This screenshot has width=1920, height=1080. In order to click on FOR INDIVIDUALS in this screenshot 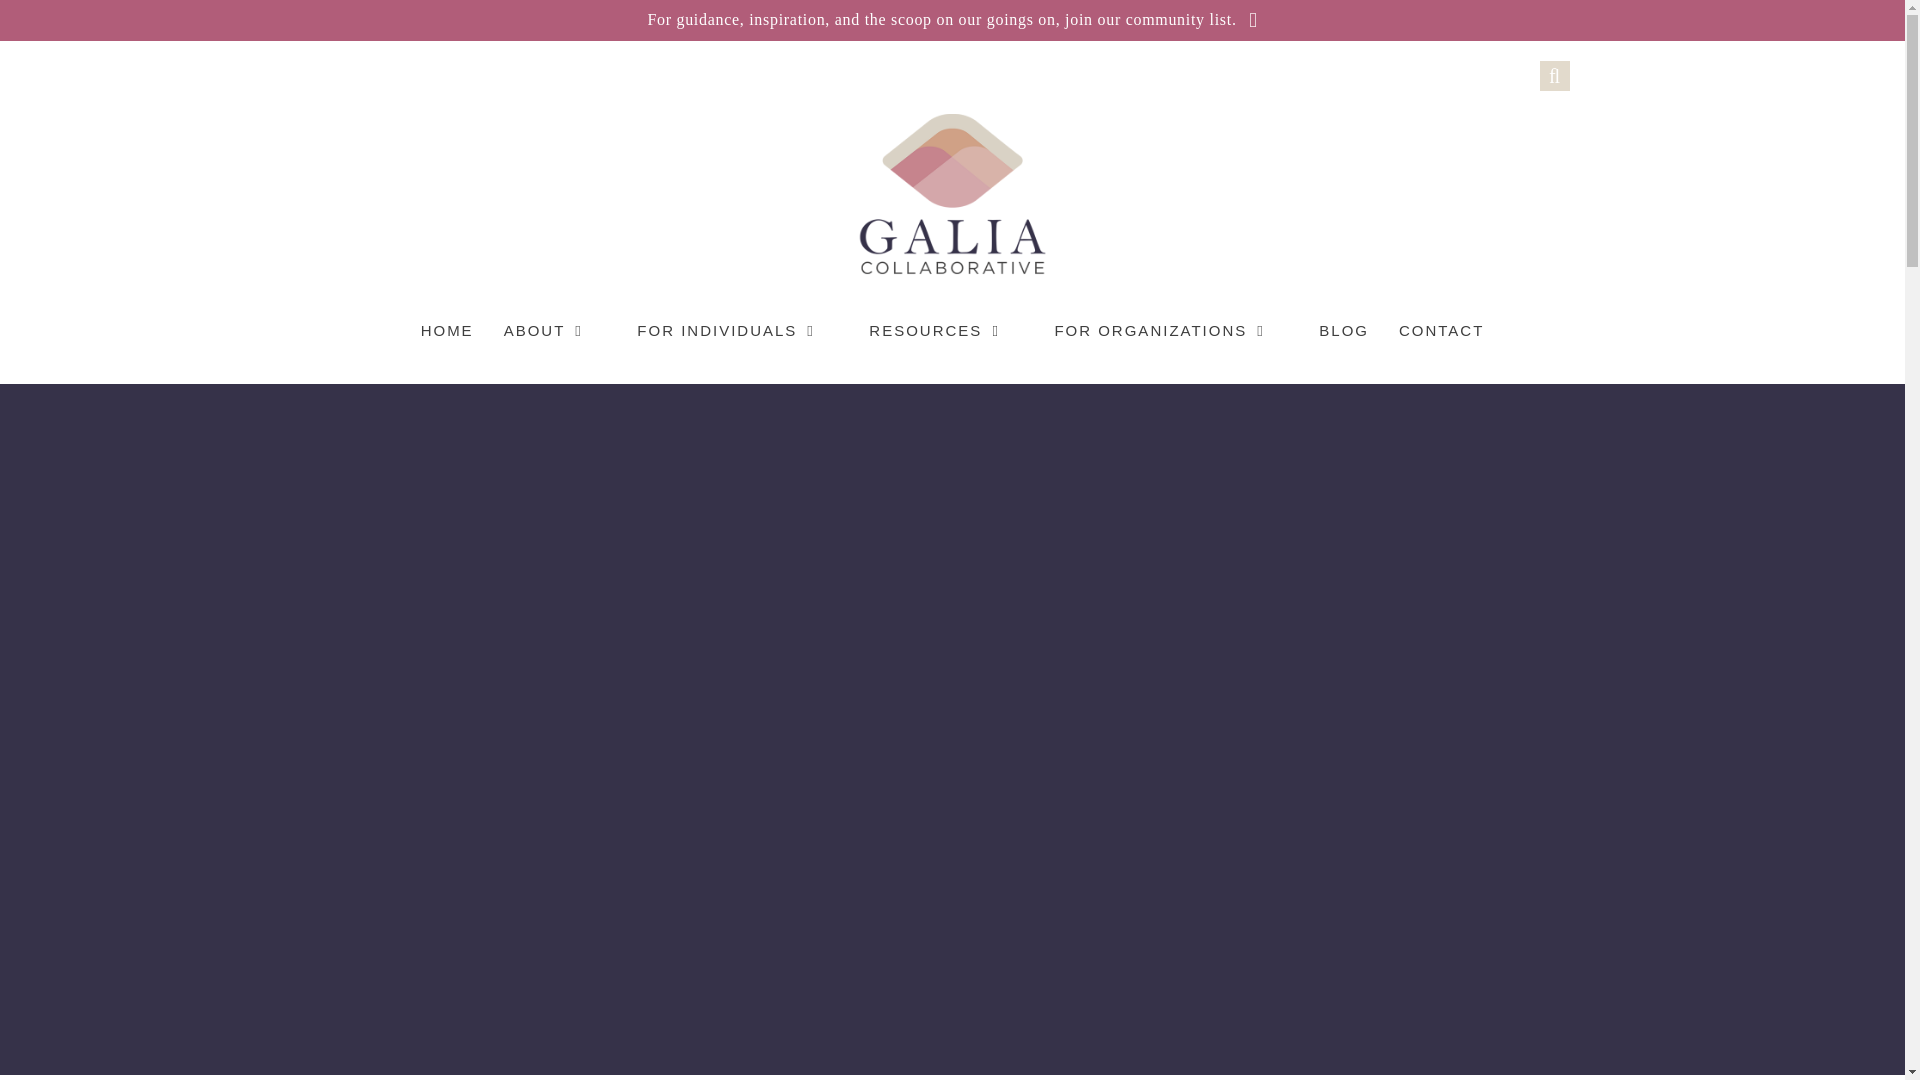, I will do `click(738, 330)`.